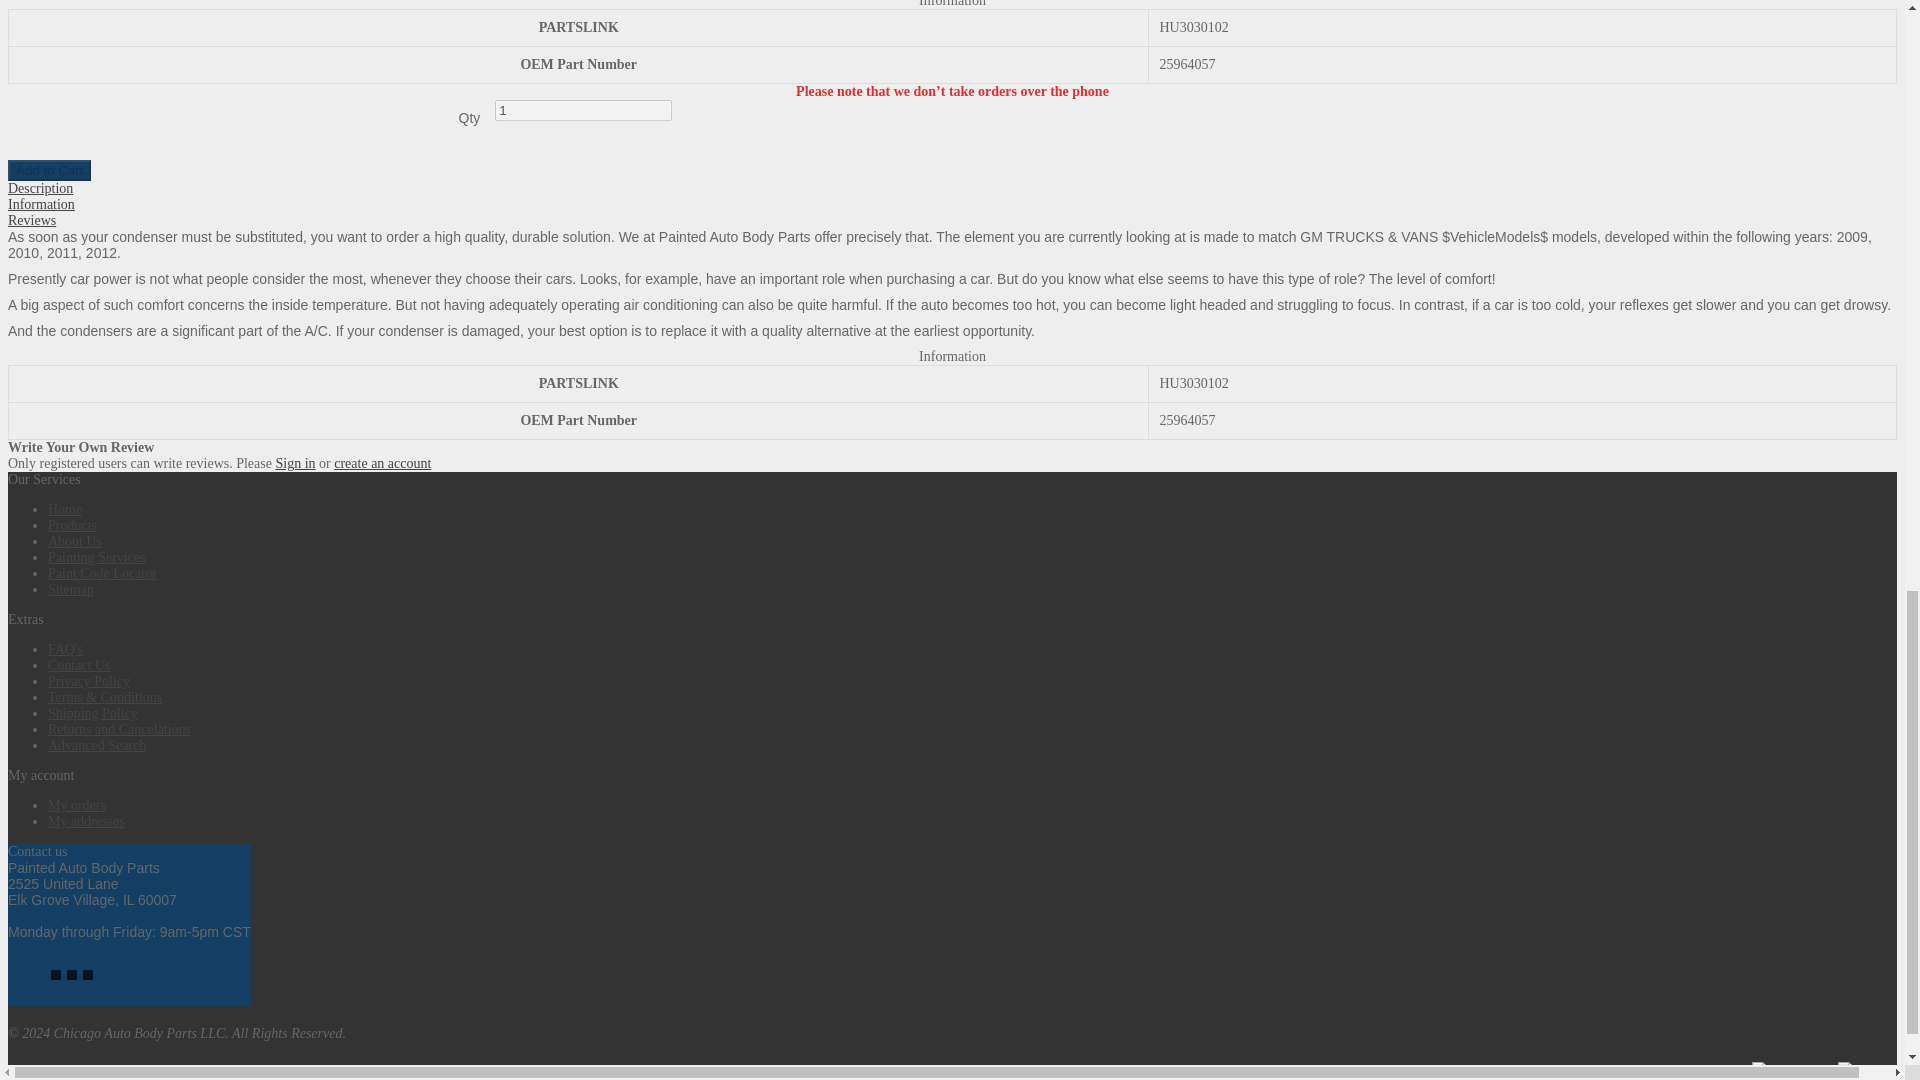  I want to click on Information, so click(40, 204).